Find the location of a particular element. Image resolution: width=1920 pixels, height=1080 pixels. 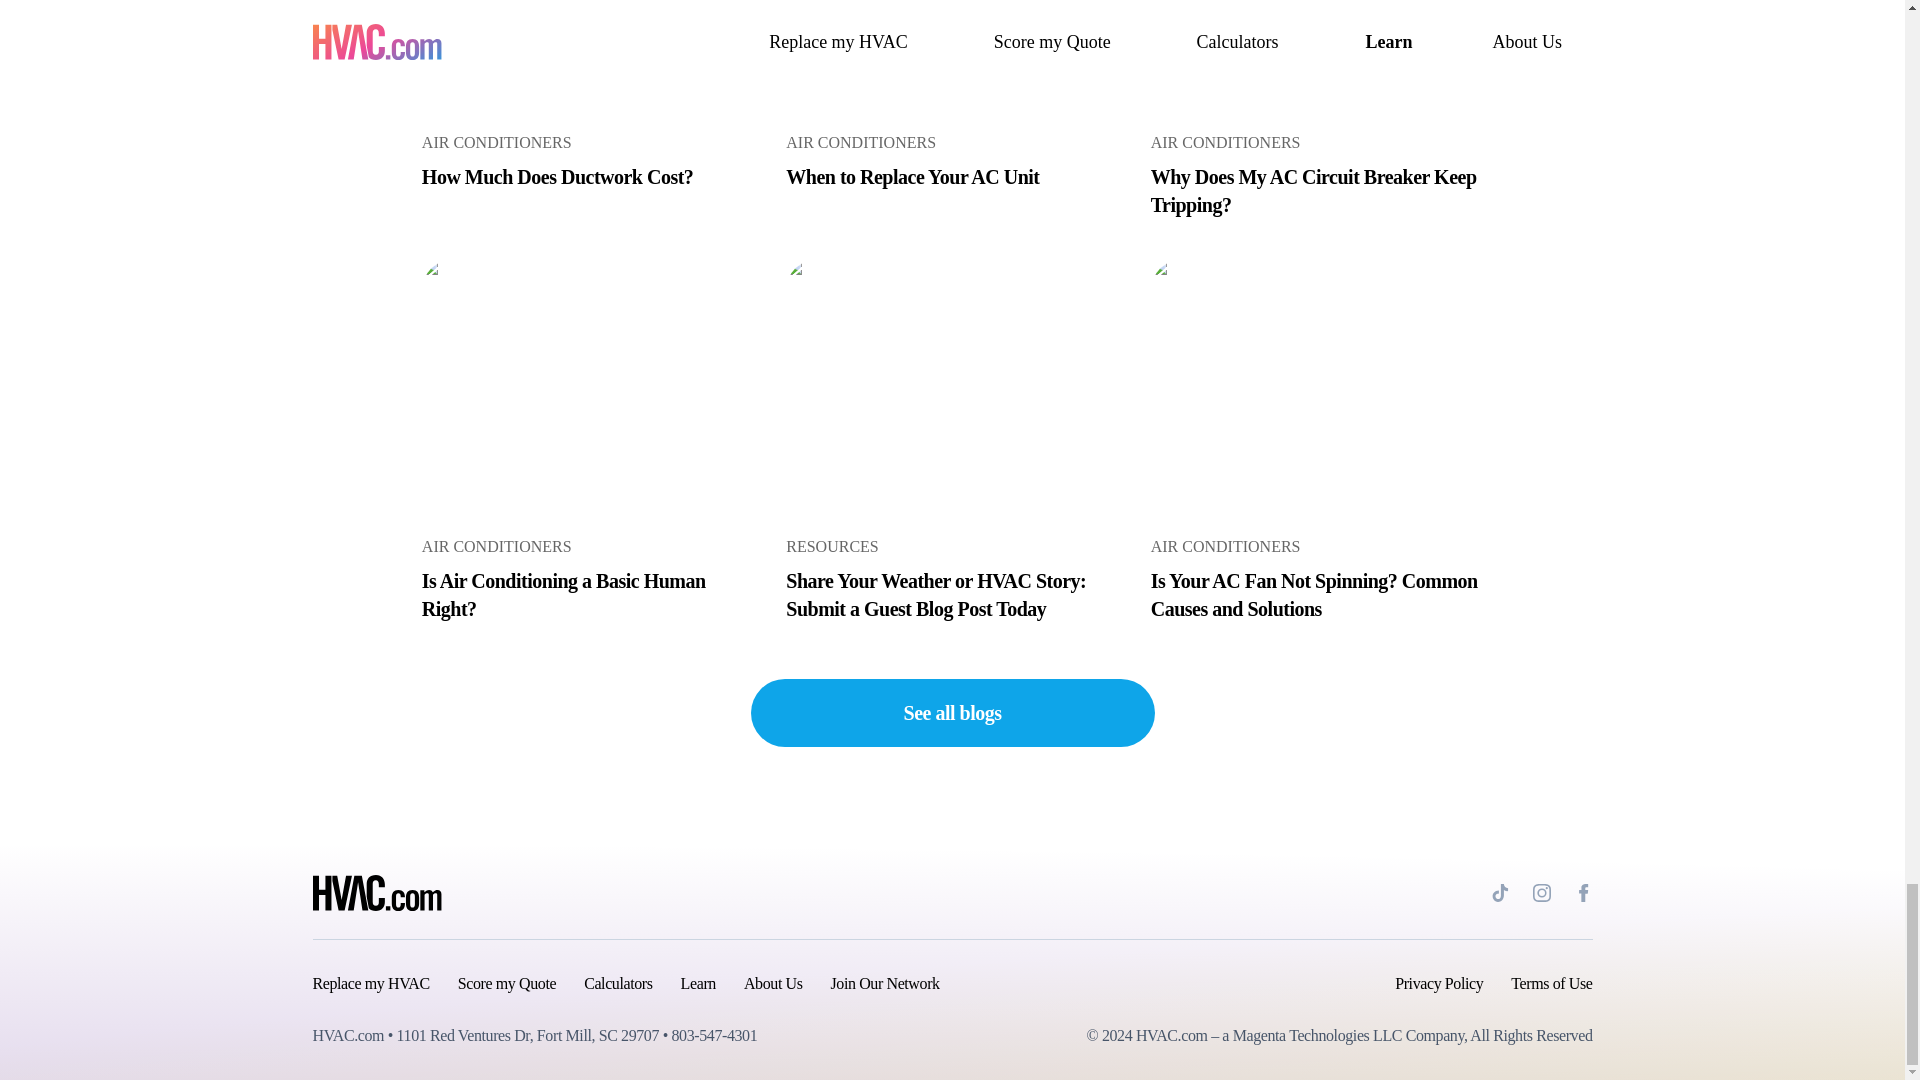

Score my Quote is located at coordinates (588, 96).